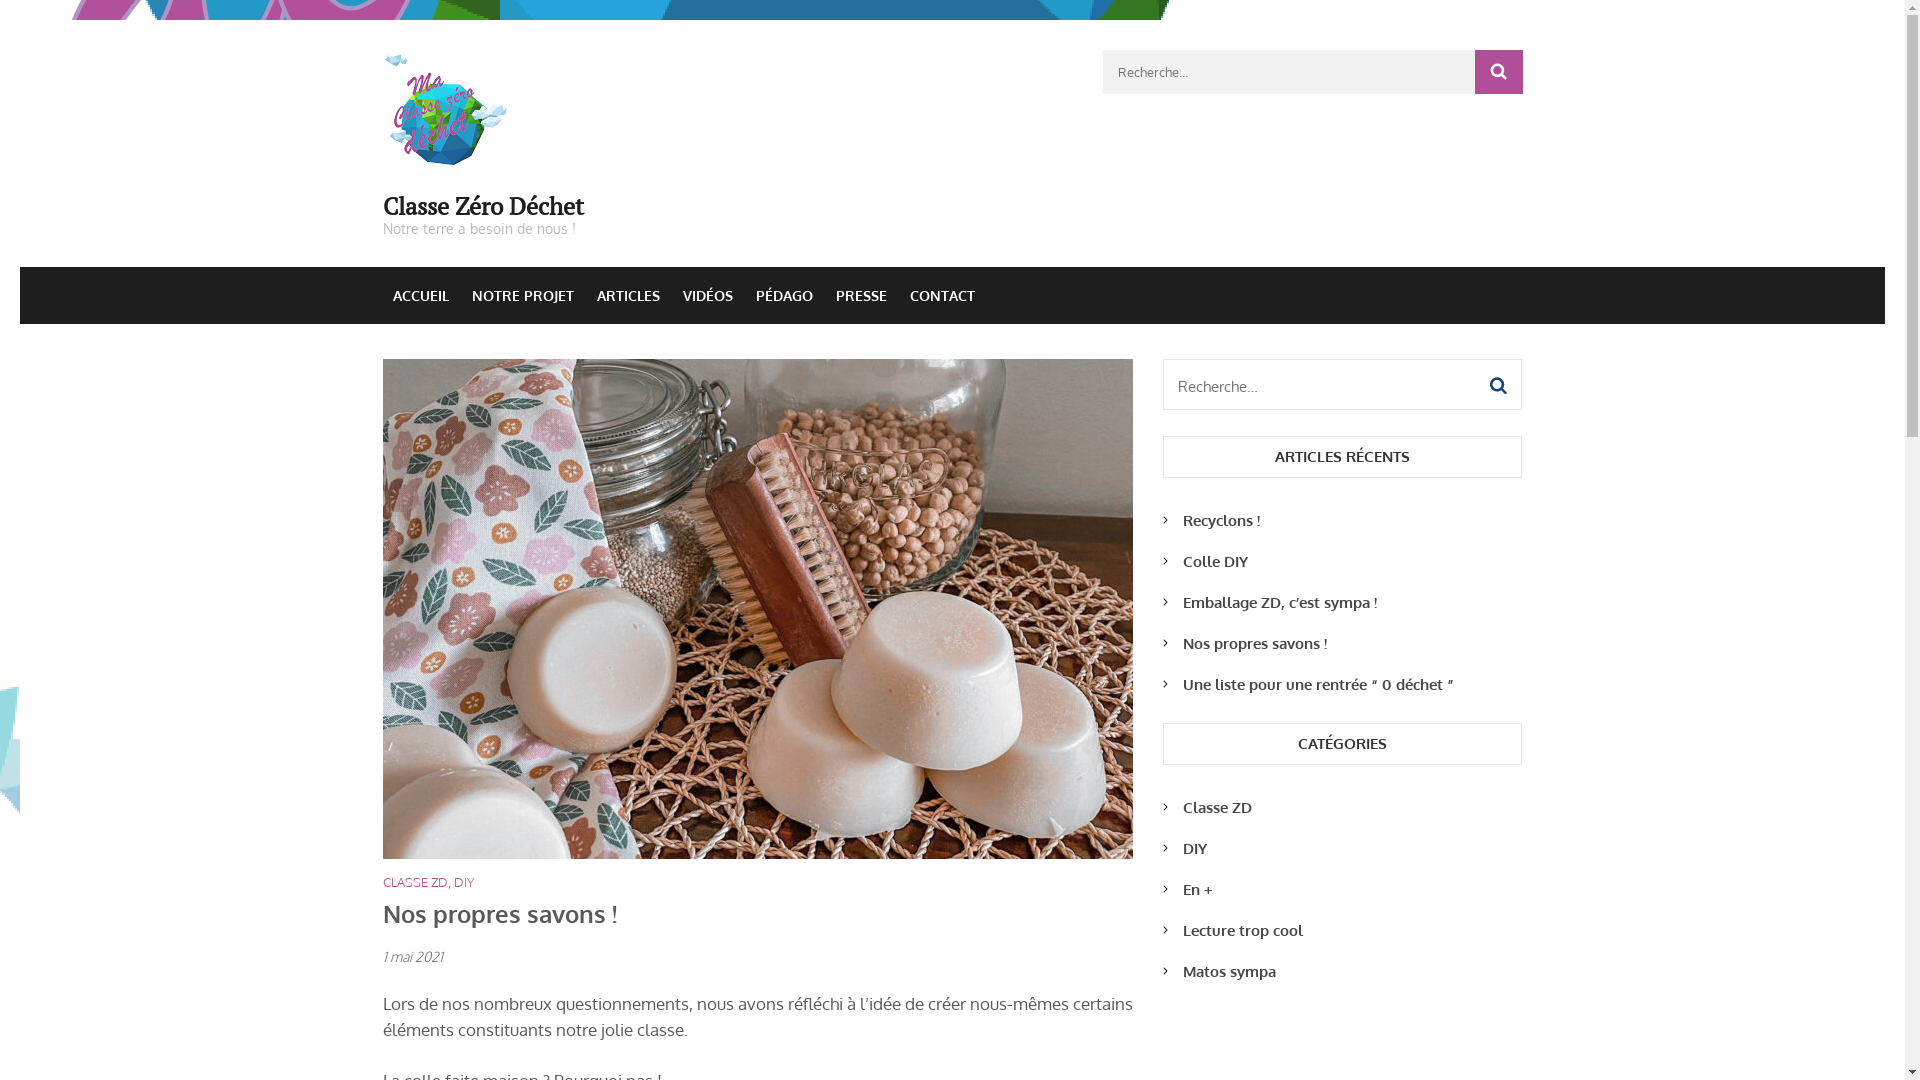 Image resolution: width=1920 pixels, height=1080 pixels. Describe the element at coordinates (1254, 644) in the screenshot. I see `Nos propres savons !` at that location.